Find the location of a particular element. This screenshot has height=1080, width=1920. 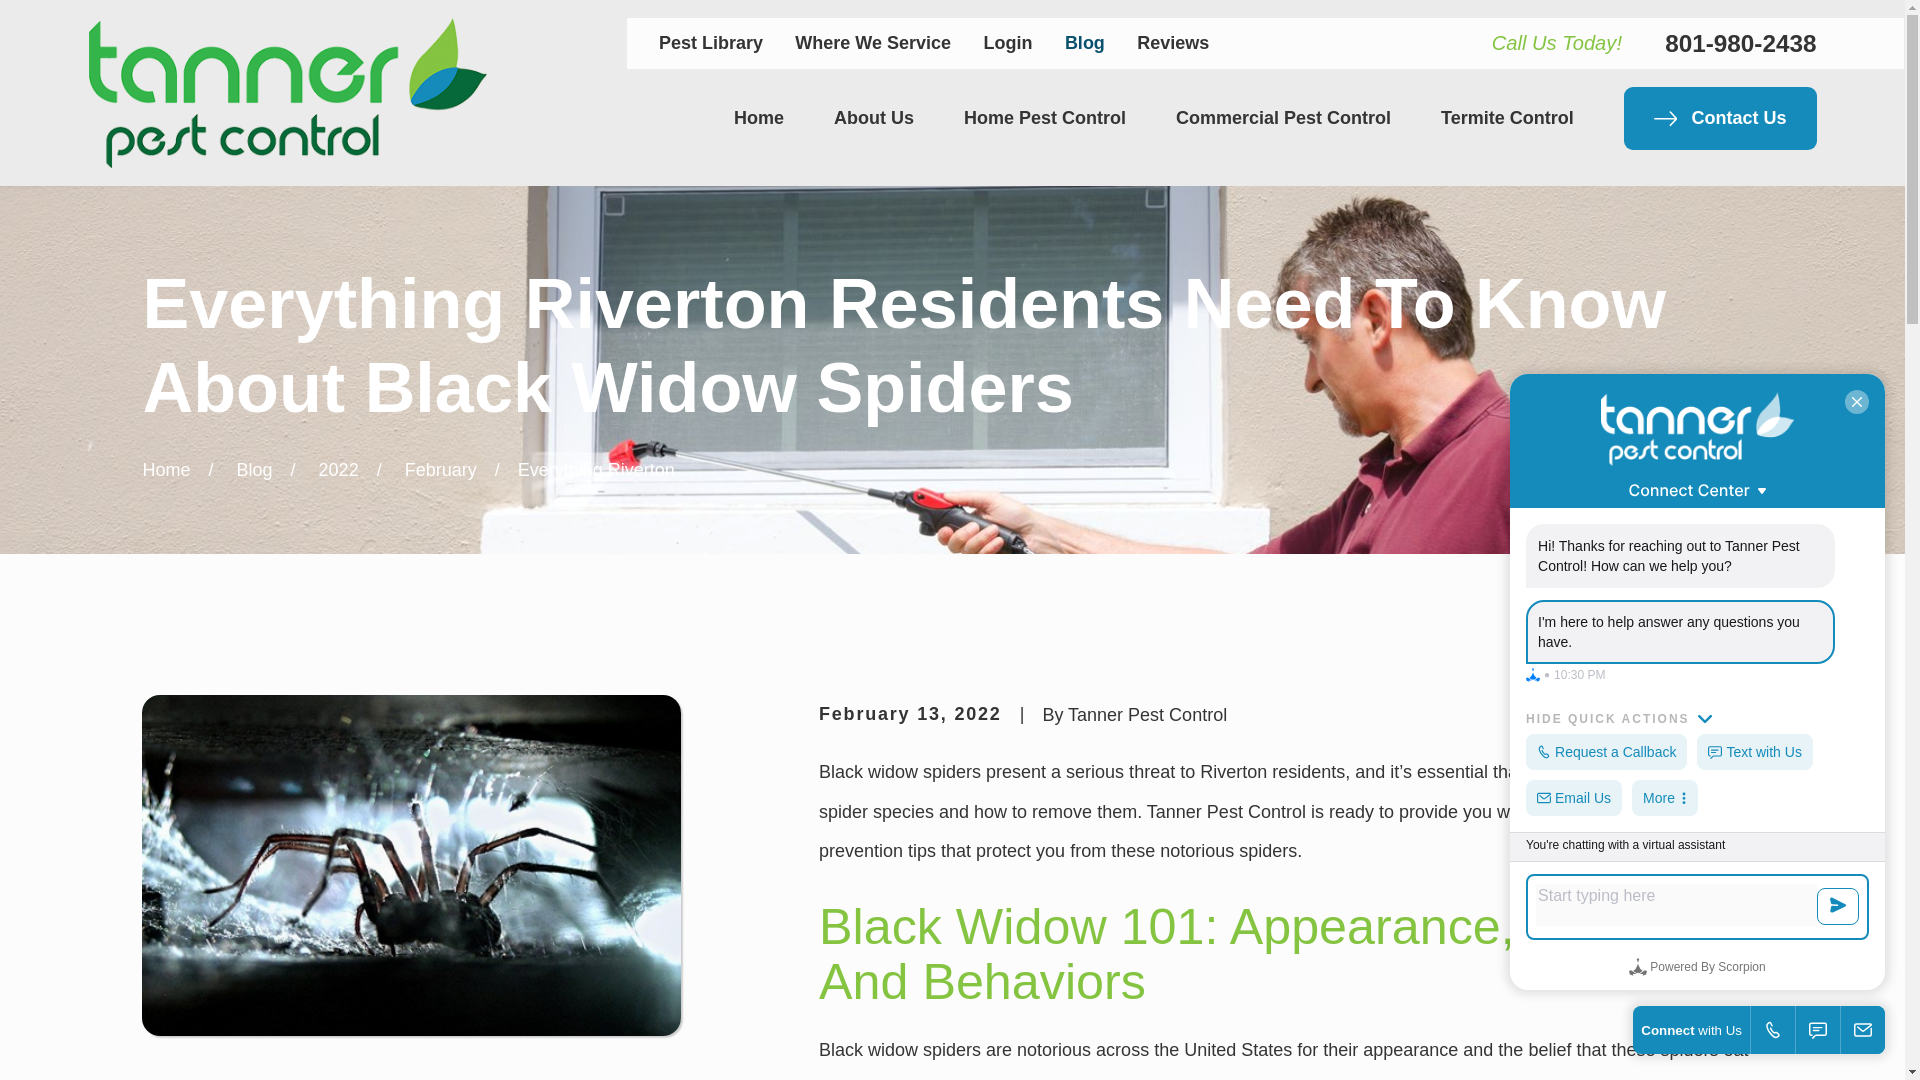

Home is located at coordinates (758, 118).